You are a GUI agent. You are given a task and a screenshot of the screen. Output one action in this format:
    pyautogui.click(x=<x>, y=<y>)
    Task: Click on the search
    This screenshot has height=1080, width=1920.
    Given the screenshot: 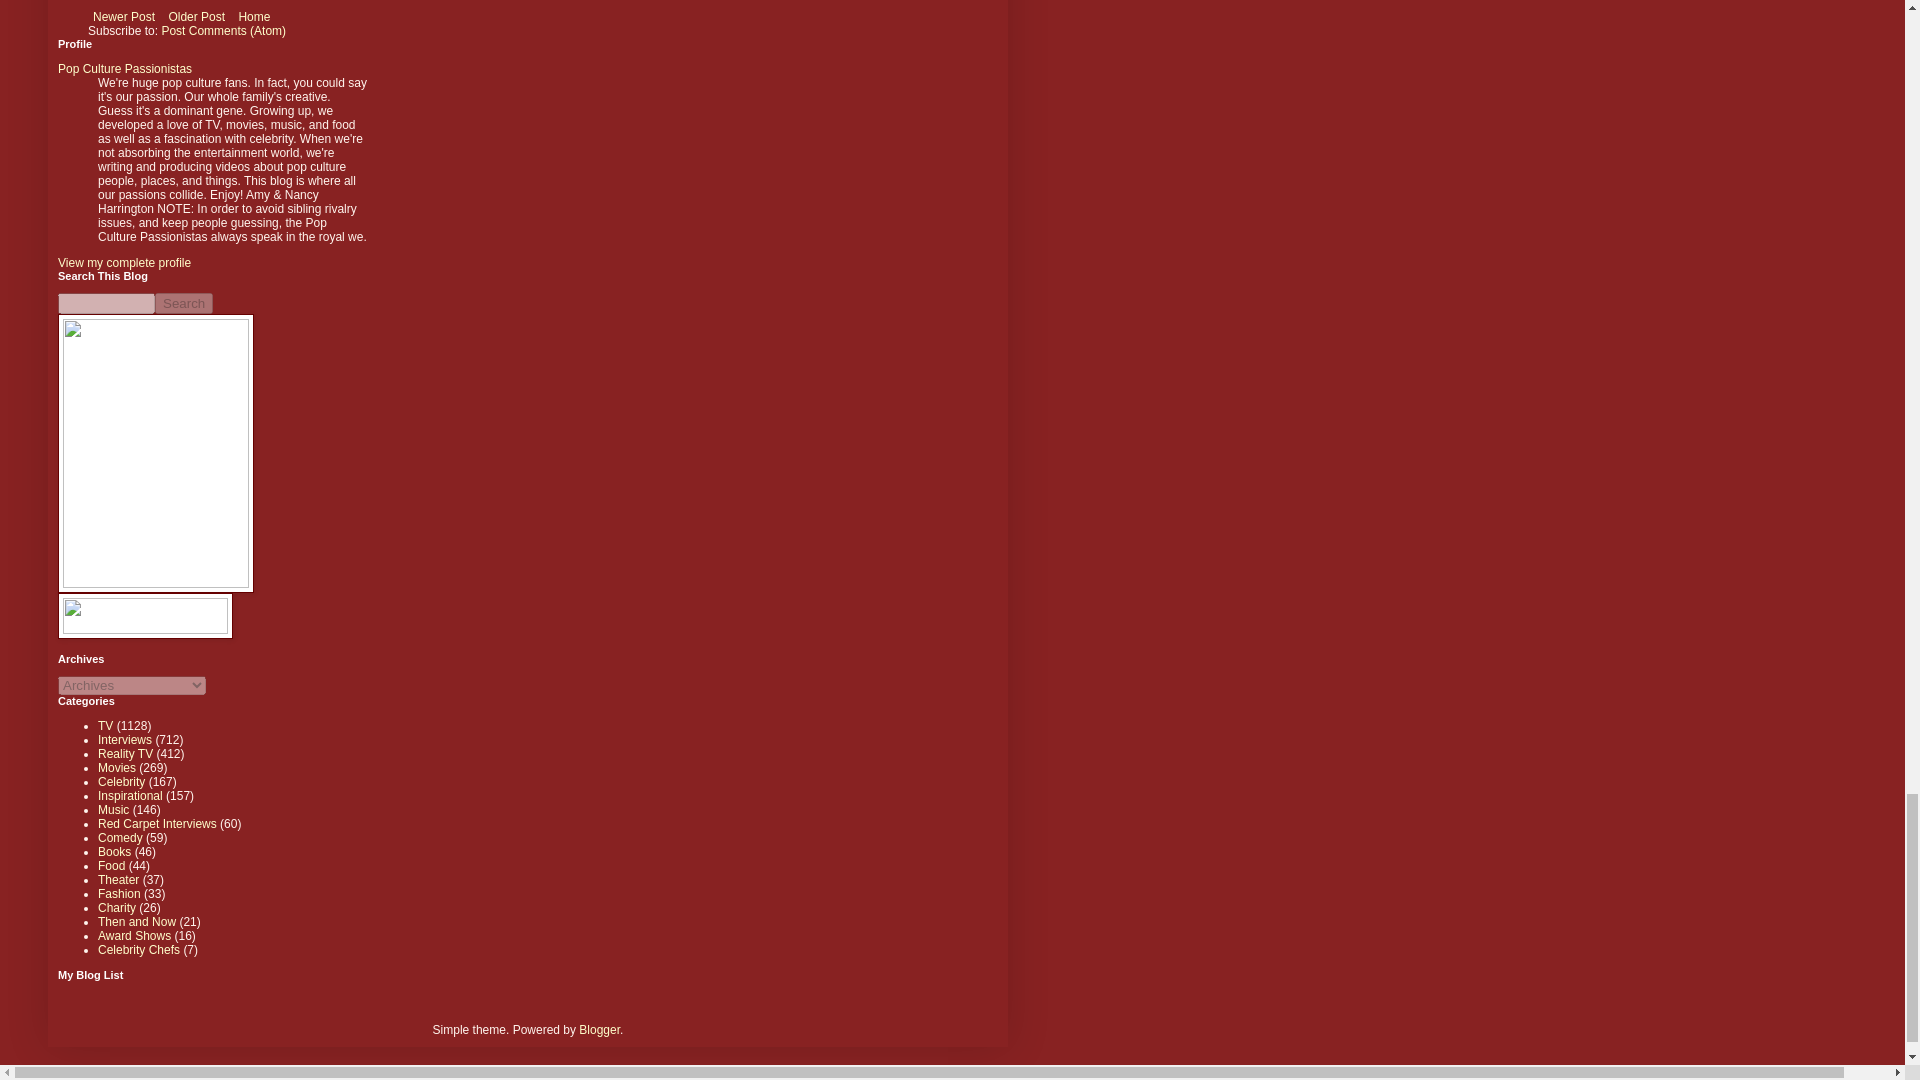 What is the action you would take?
    pyautogui.click(x=106, y=303)
    